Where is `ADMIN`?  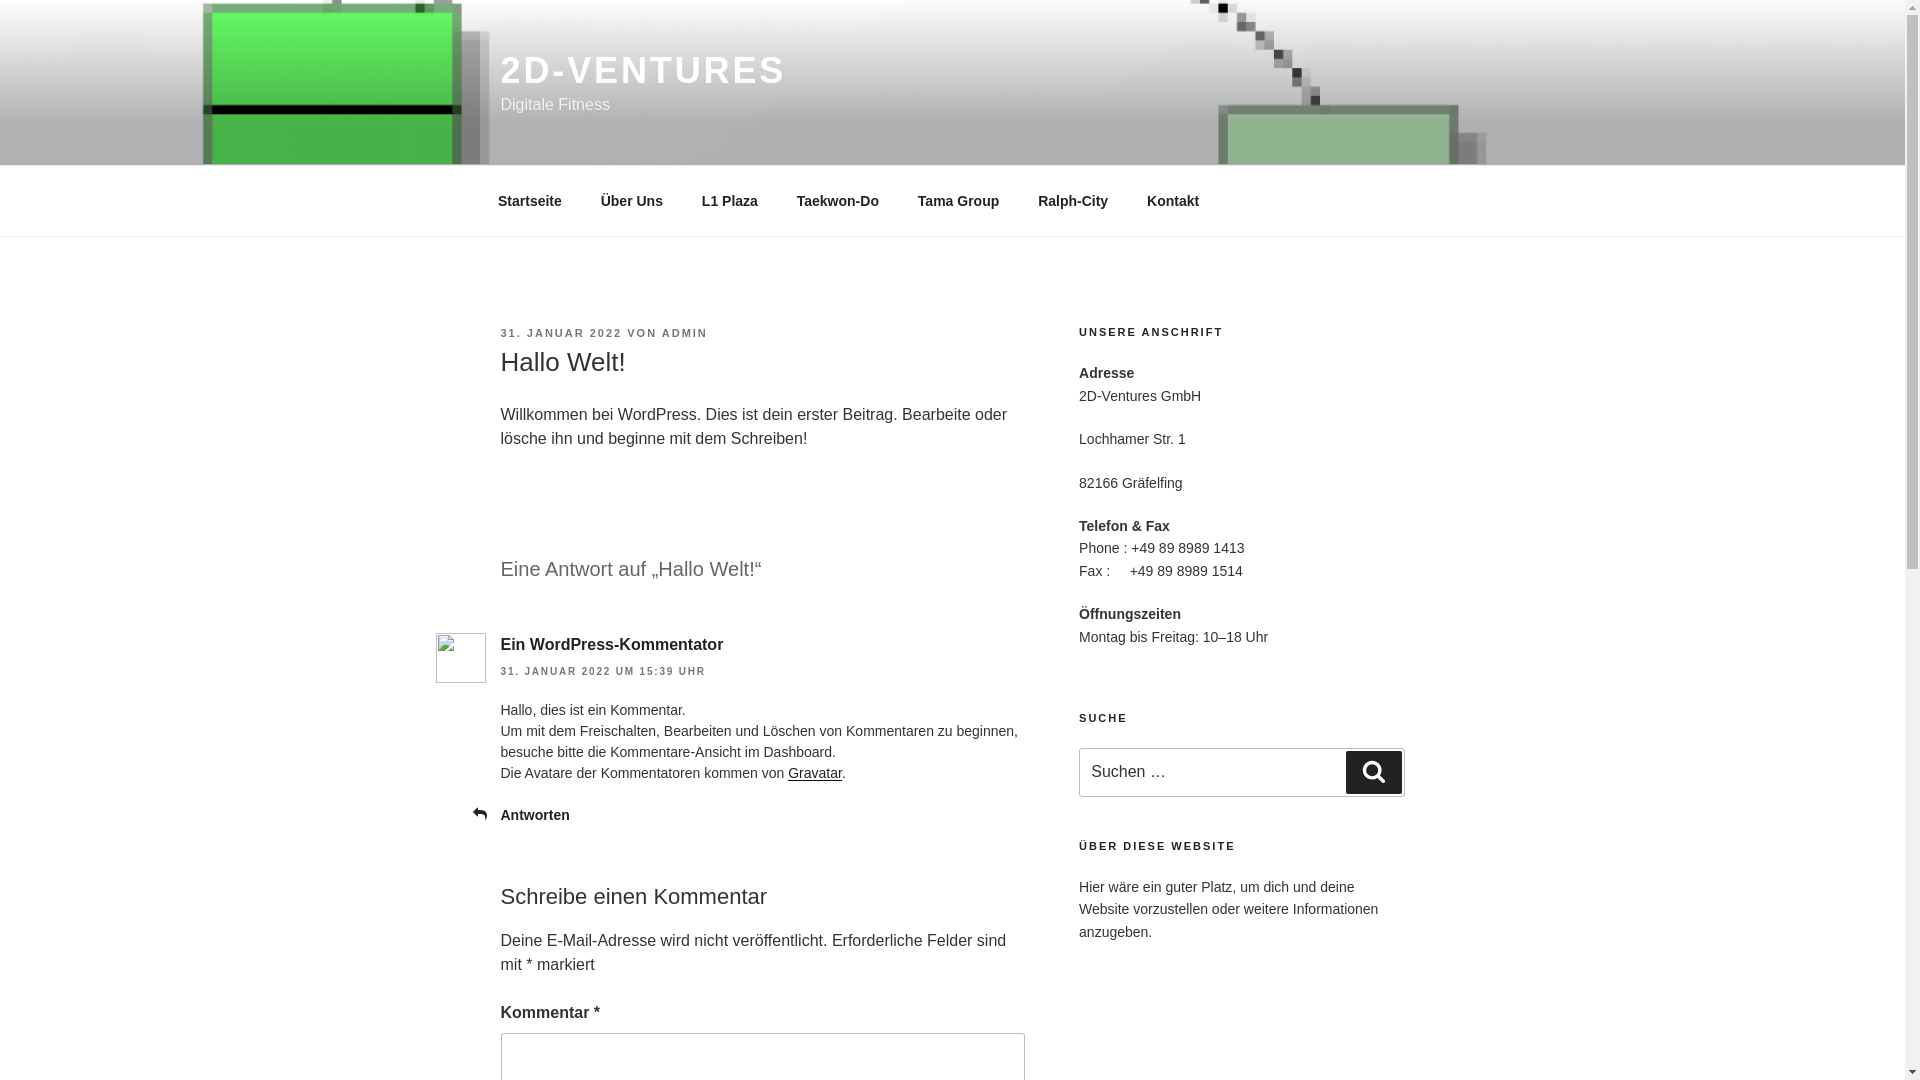 ADMIN is located at coordinates (685, 333).